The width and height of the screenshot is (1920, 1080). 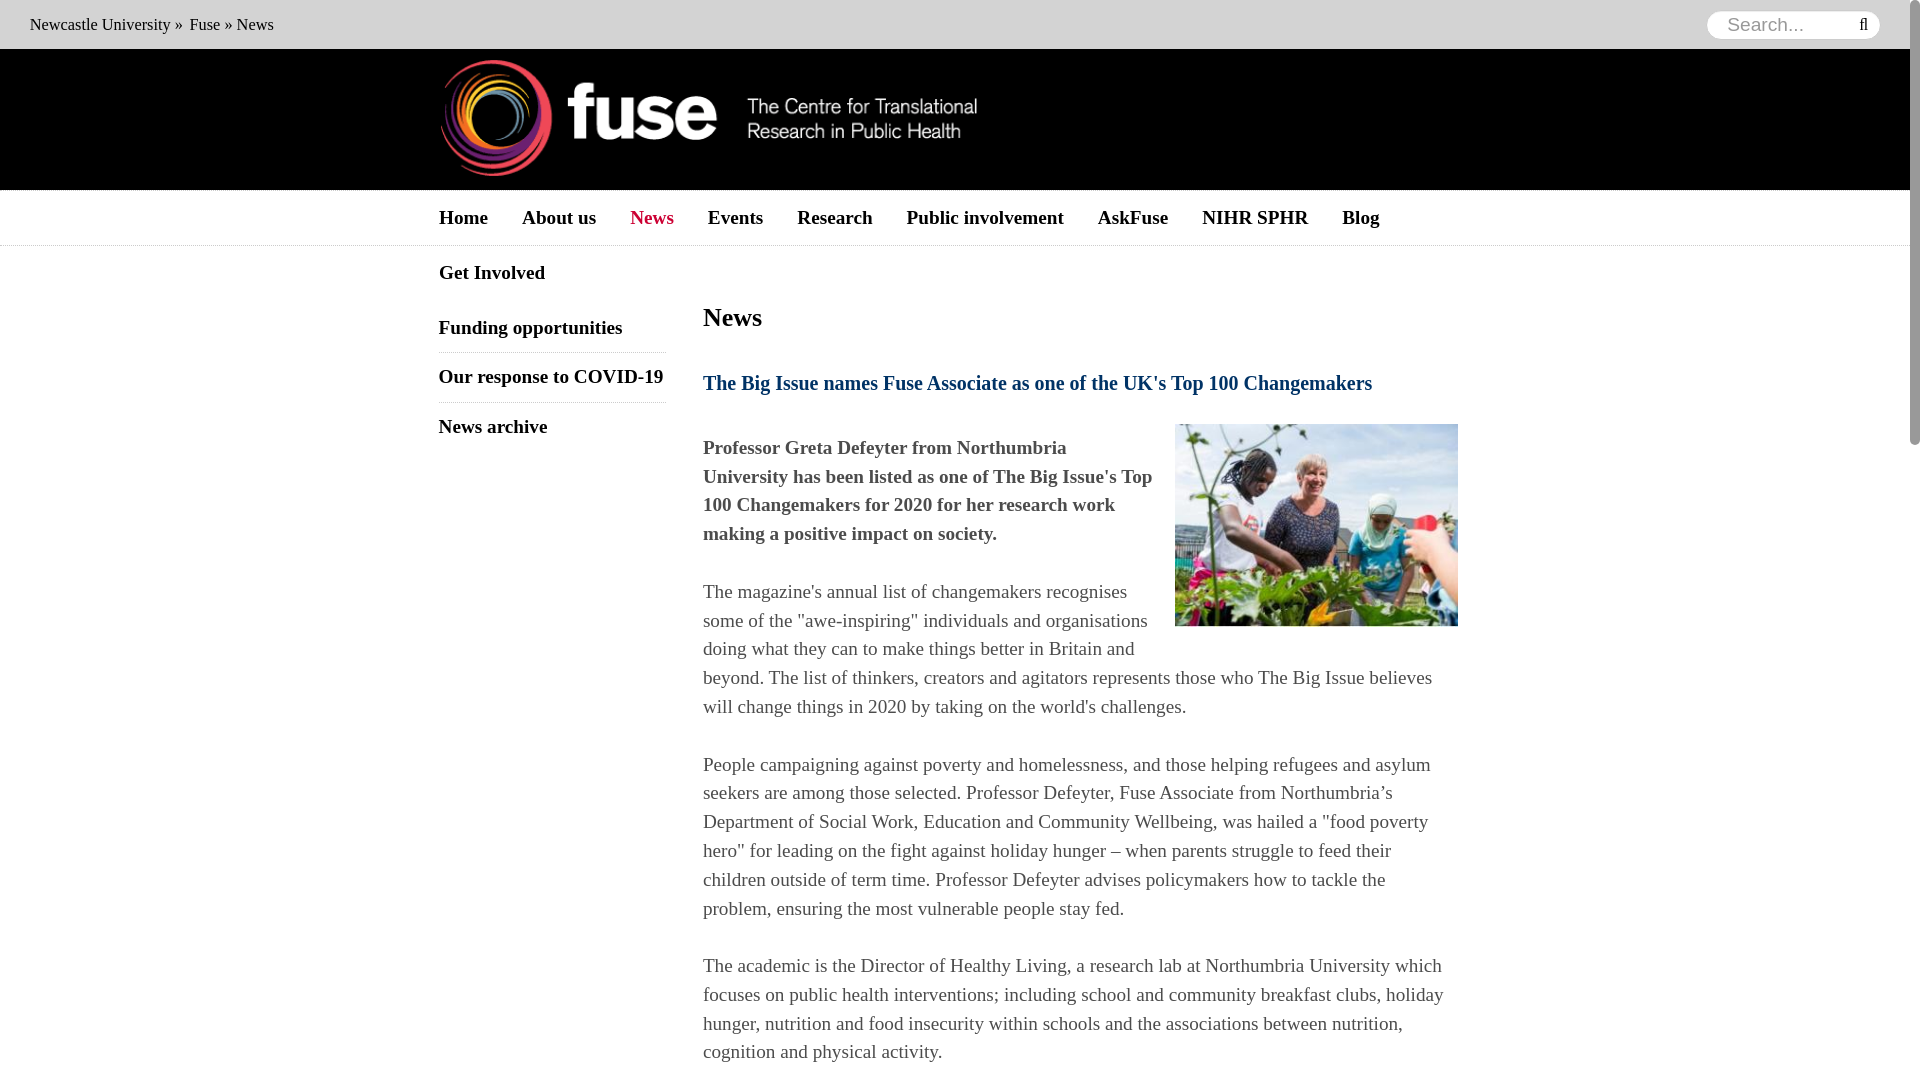 What do you see at coordinates (100, 24) in the screenshot?
I see `Newcastle University` at bounding box center [100, 24].